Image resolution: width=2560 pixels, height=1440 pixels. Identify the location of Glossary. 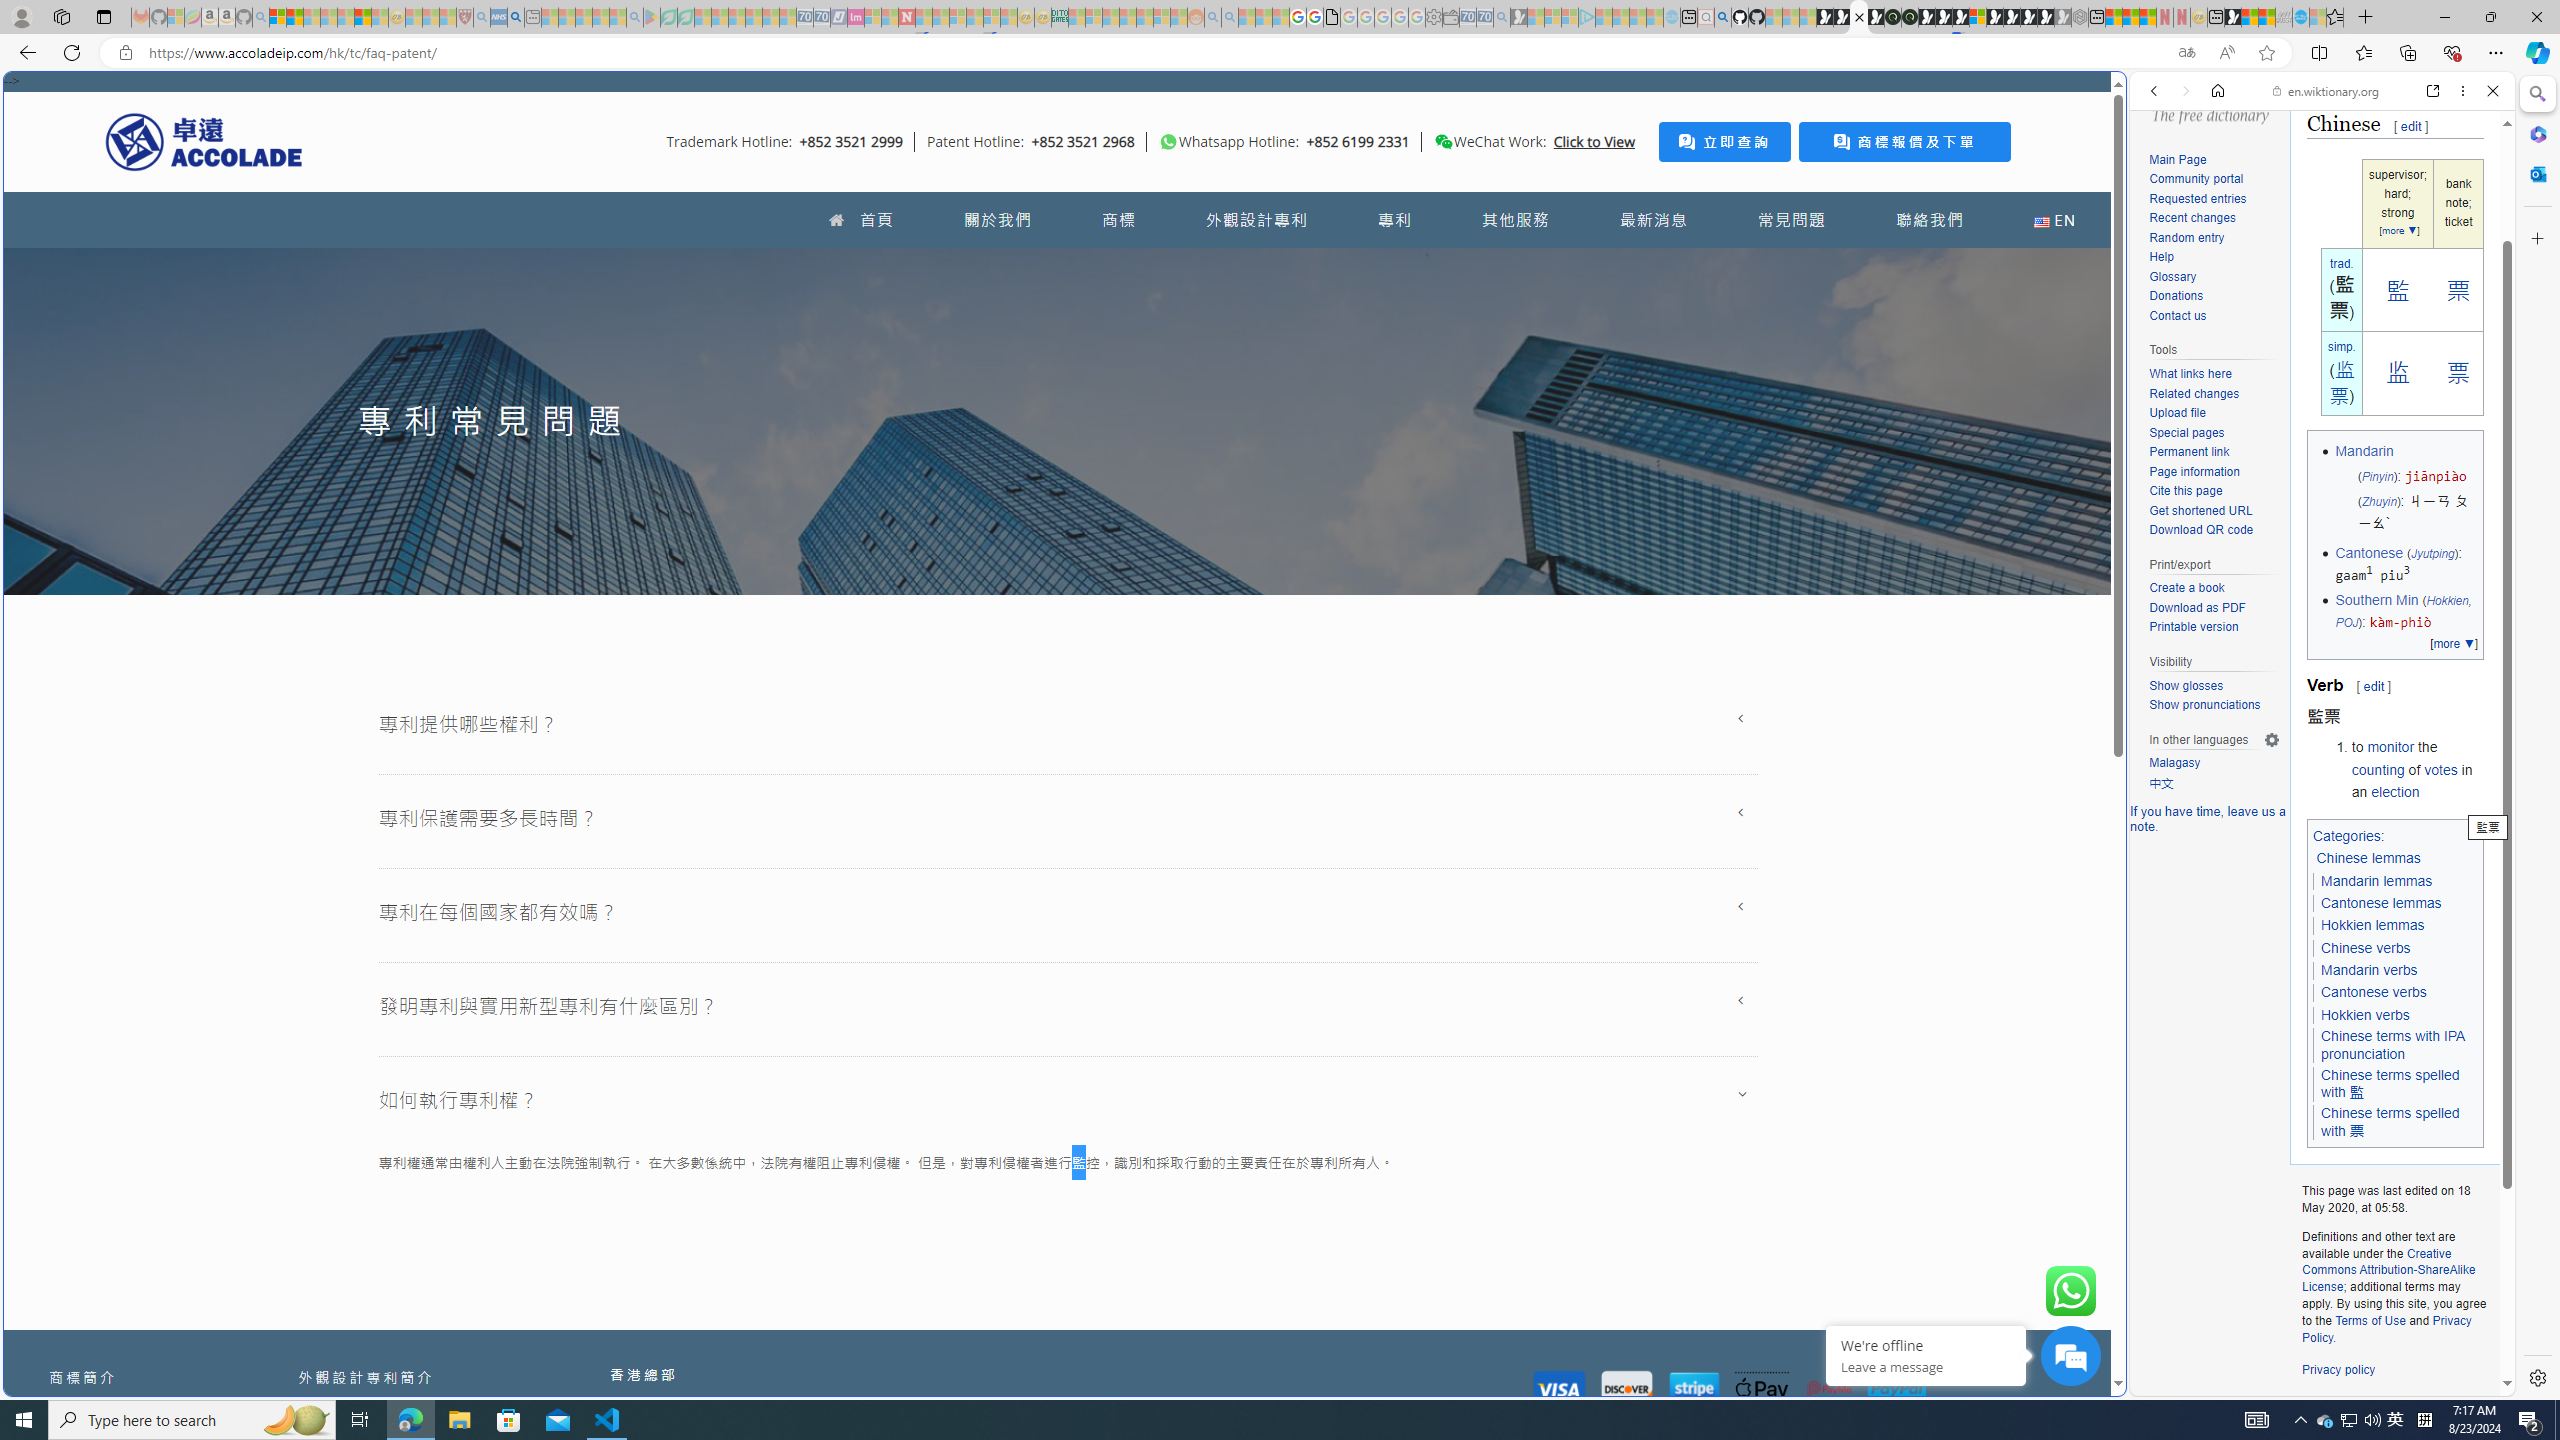
(2214, 277).